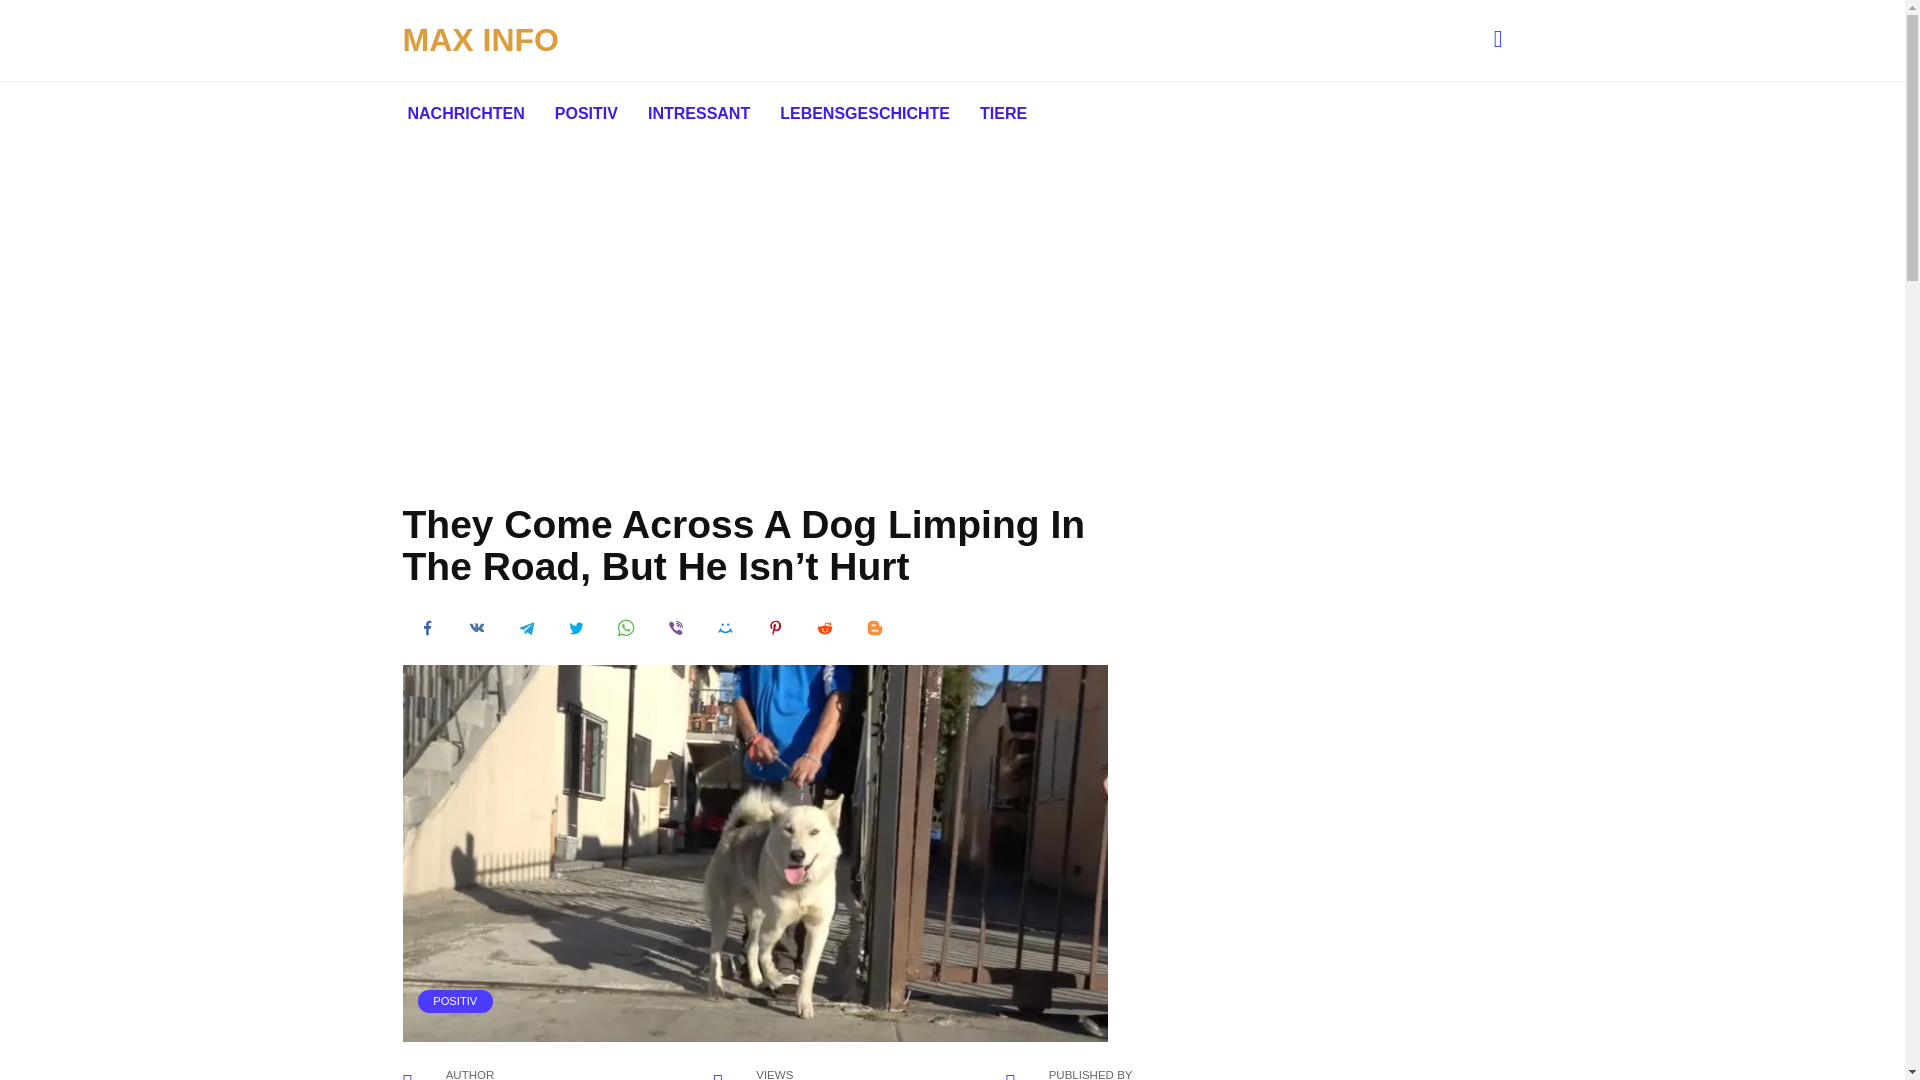 Image resolution: width=1920 pixels, height=1080 pixels. Describe the element at coordinates (454, 1000) in the screenshot. I see `POSITIV` at that location.